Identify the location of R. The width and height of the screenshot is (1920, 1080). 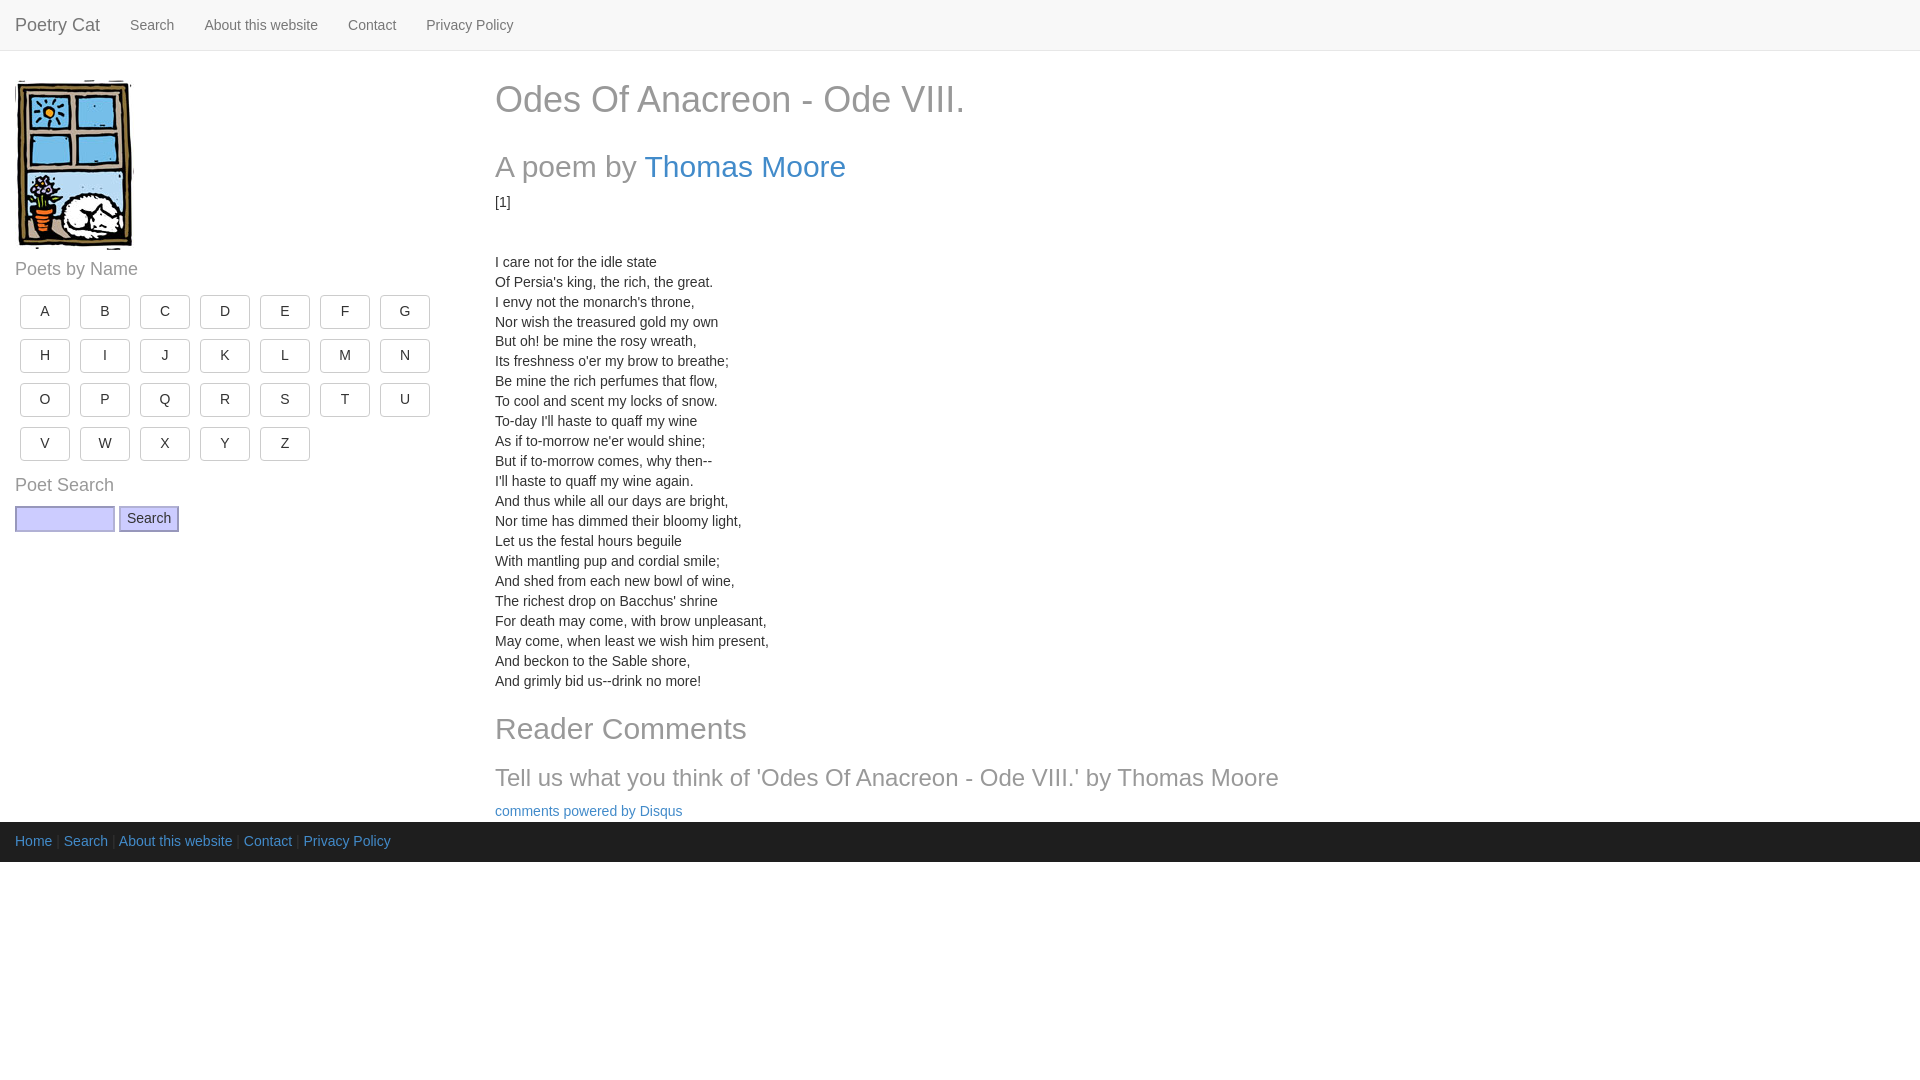
(224, 400).